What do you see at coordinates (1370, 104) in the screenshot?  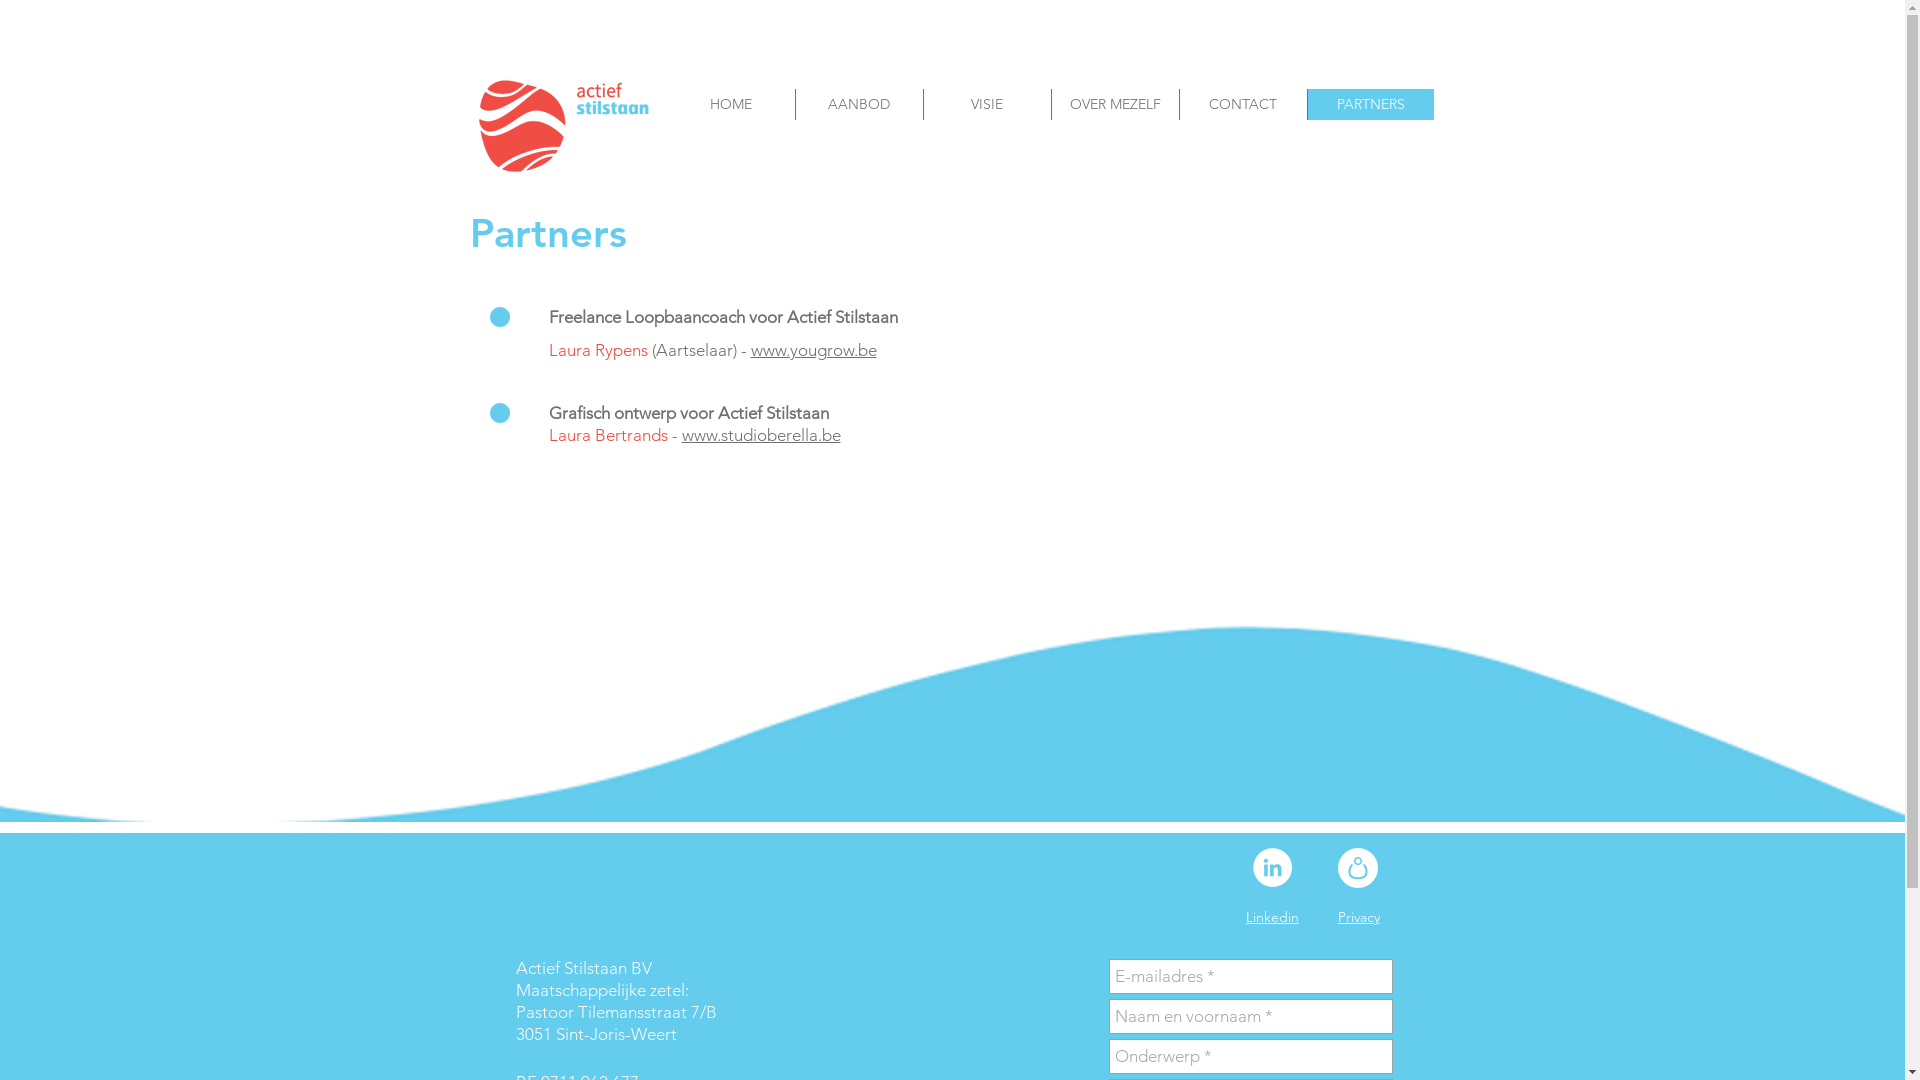 I see `PARTNERS` at bounding box center [1370, 104].